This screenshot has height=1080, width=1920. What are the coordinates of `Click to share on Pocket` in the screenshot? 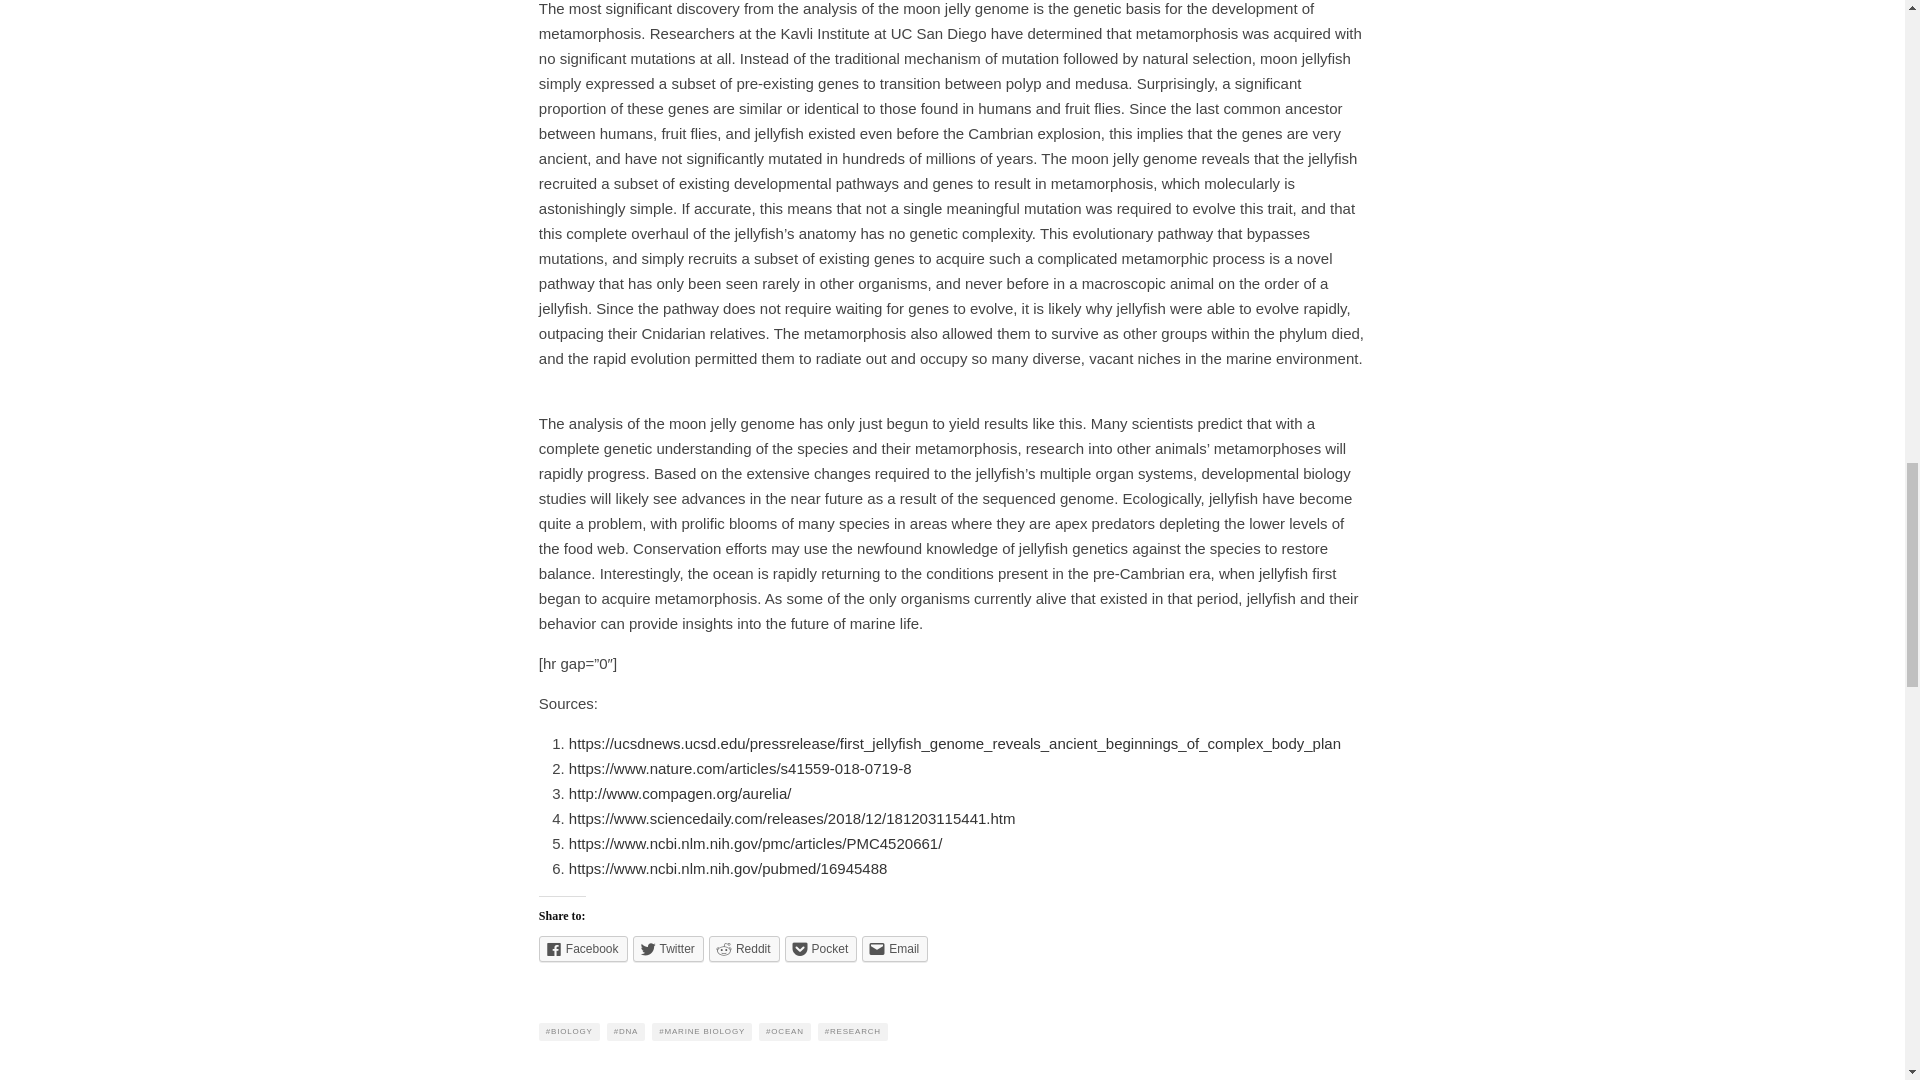 It's located at (822, 949).